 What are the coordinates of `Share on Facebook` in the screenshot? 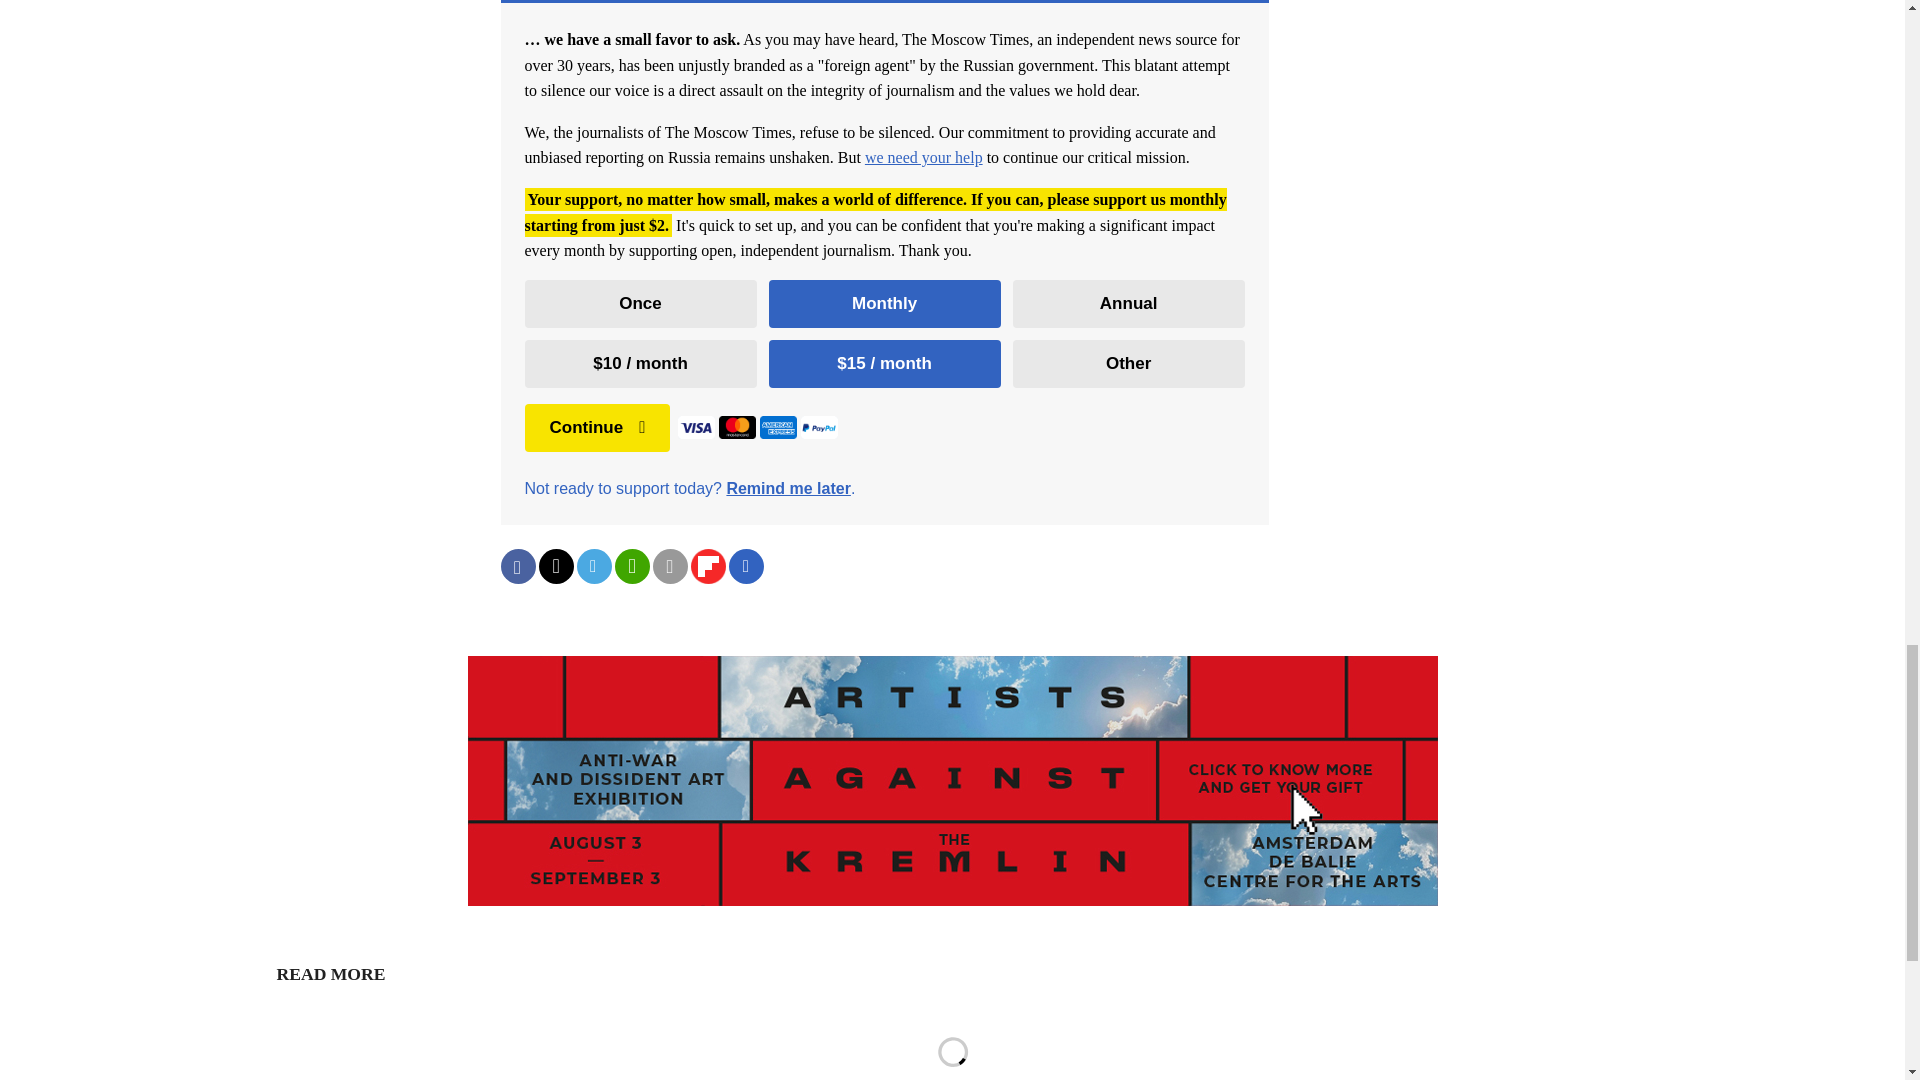 It's located at (517, 566).